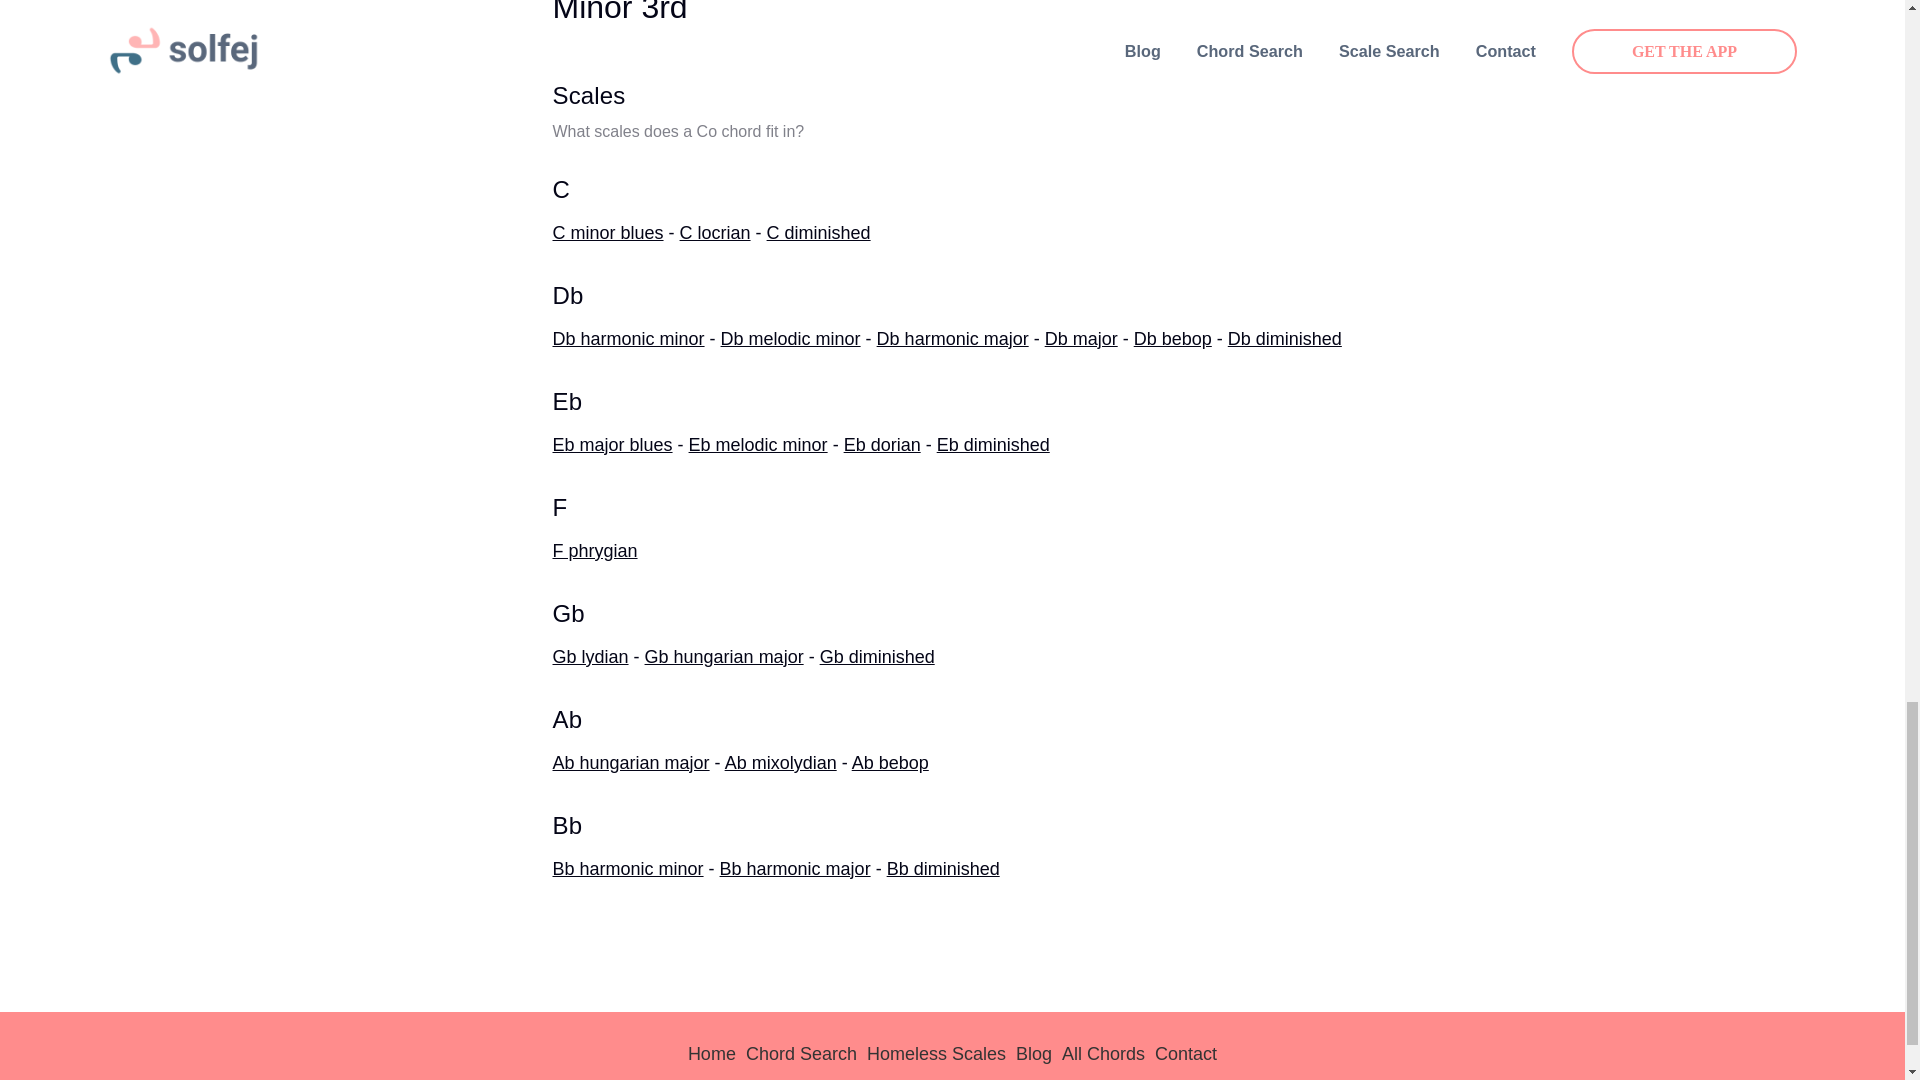  I want to click on Db harmonic minor, so click(628, 338).